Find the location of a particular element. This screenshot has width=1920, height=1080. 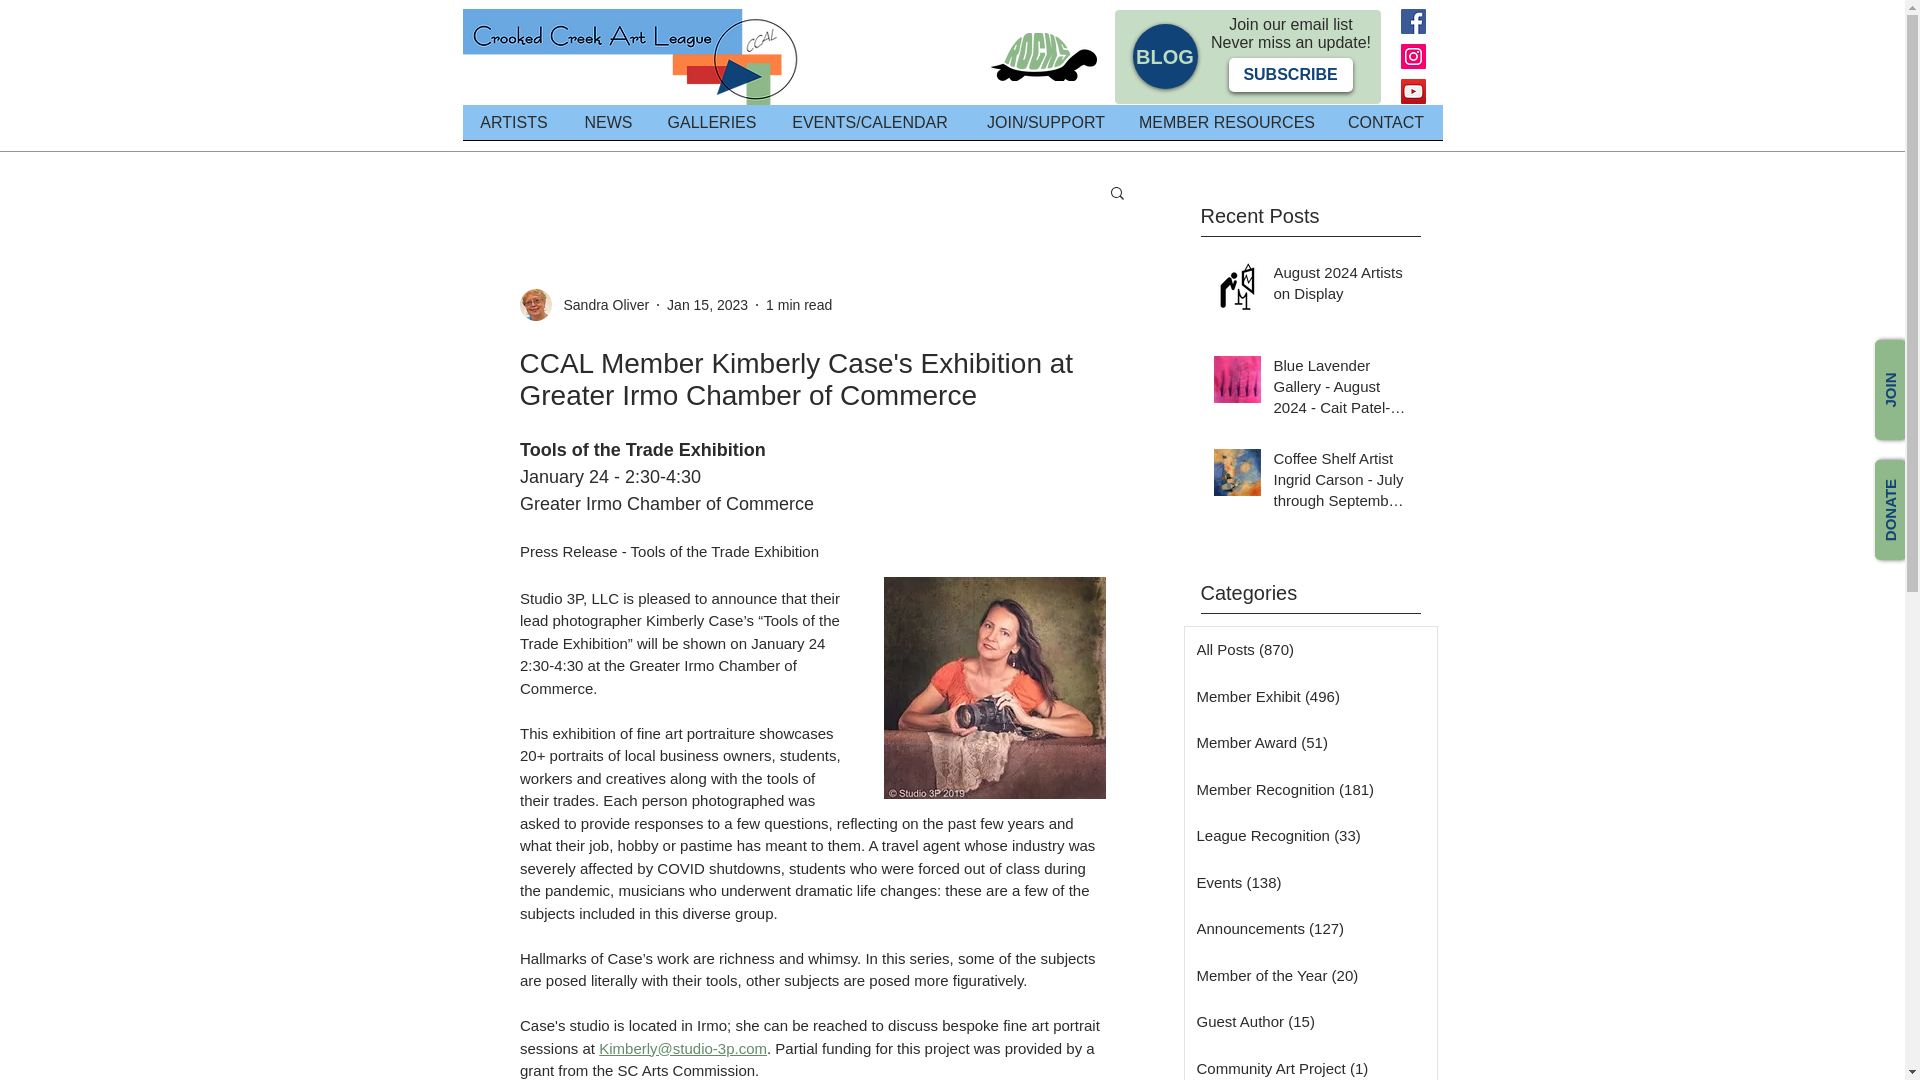

MEMBER RESOURCES is located at coordinates (1226, 128).